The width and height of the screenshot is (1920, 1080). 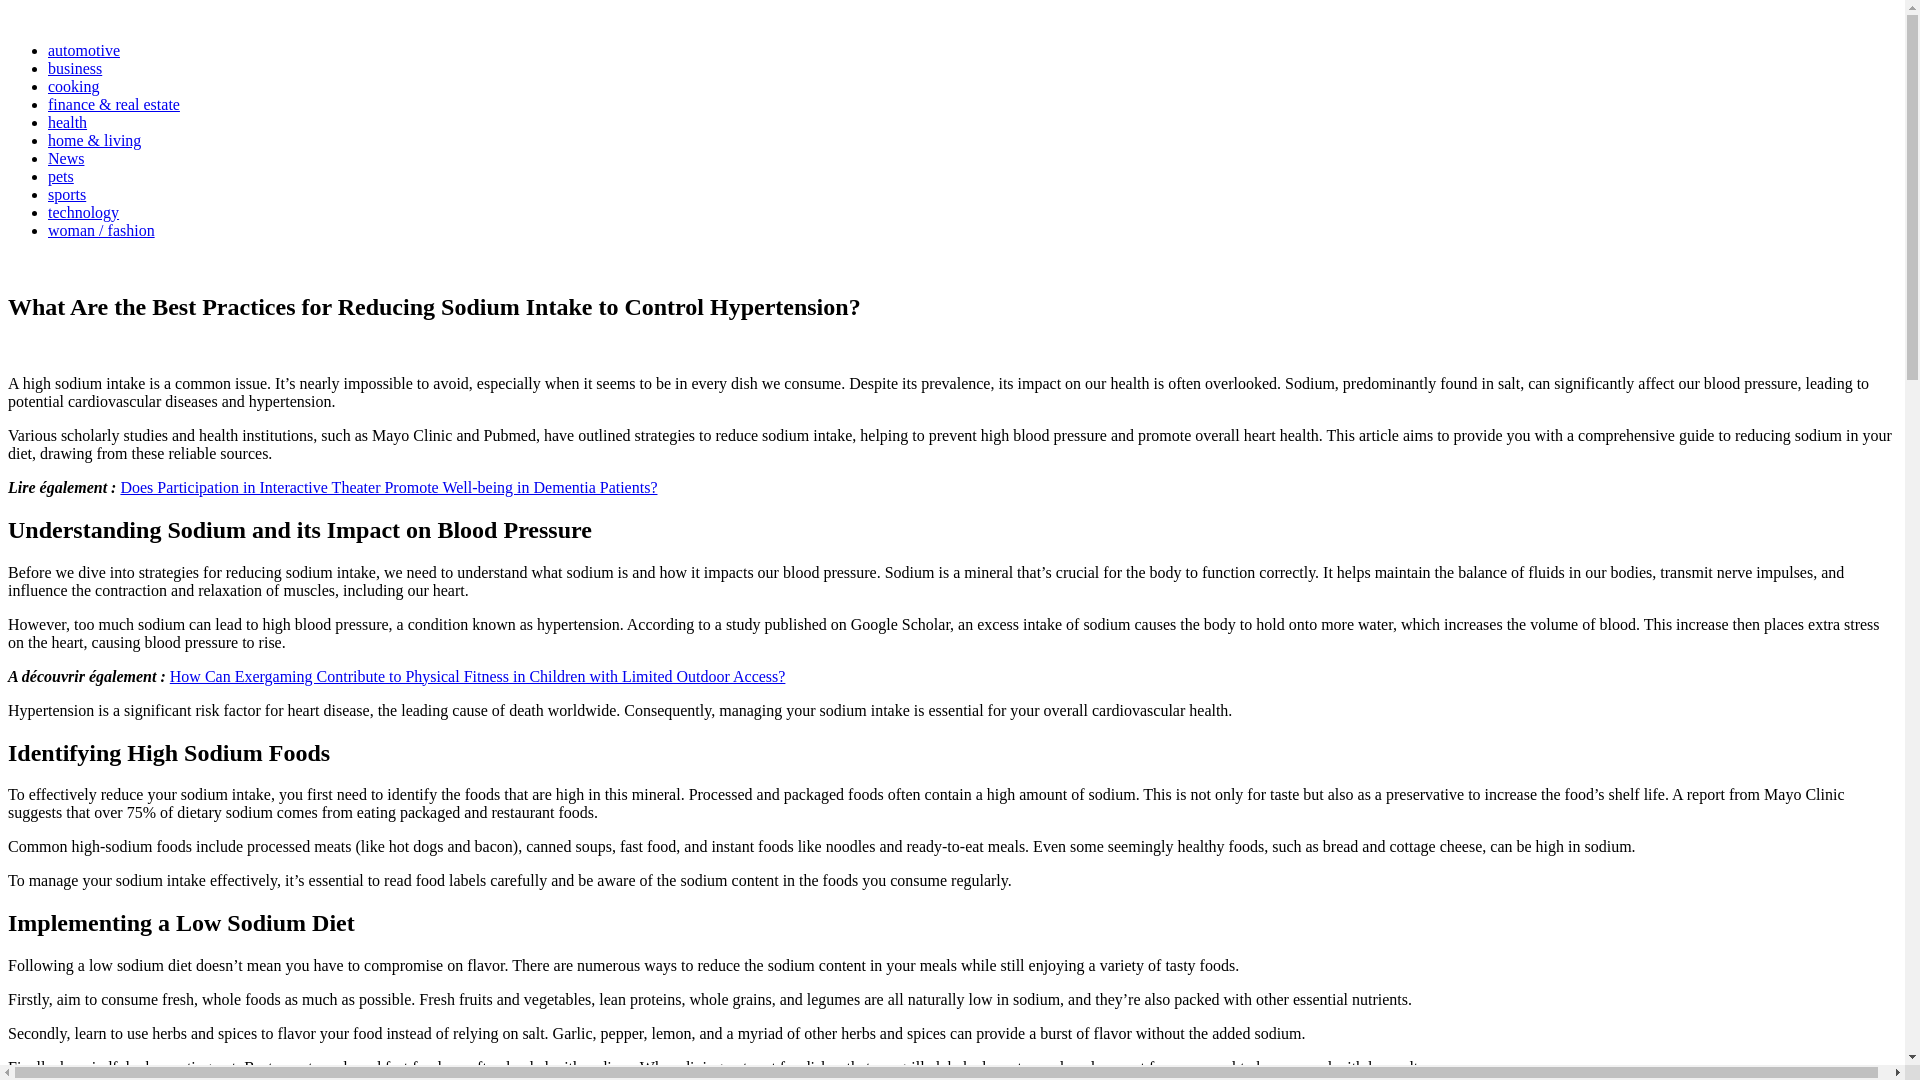 I want to click on health, so click(x=26, y=264).